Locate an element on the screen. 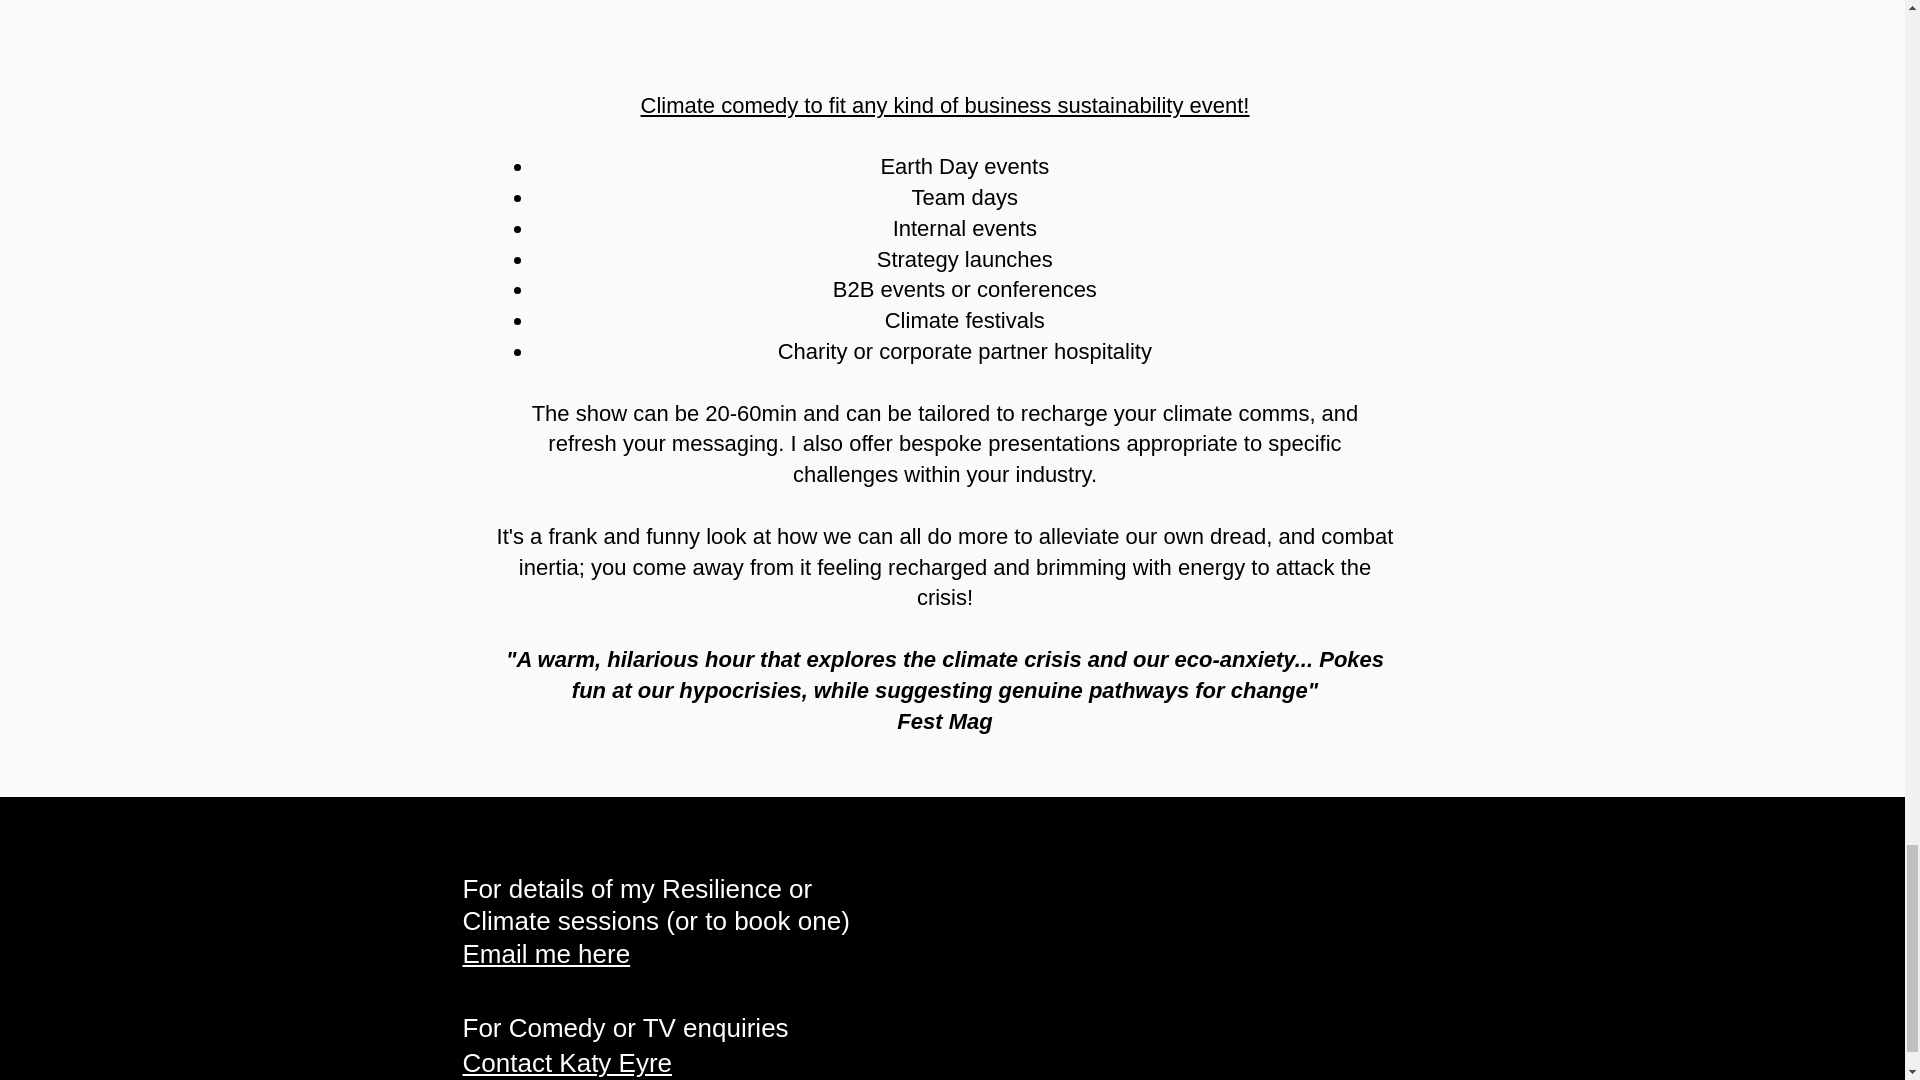  Email me here is located at coordinates (546, 953).